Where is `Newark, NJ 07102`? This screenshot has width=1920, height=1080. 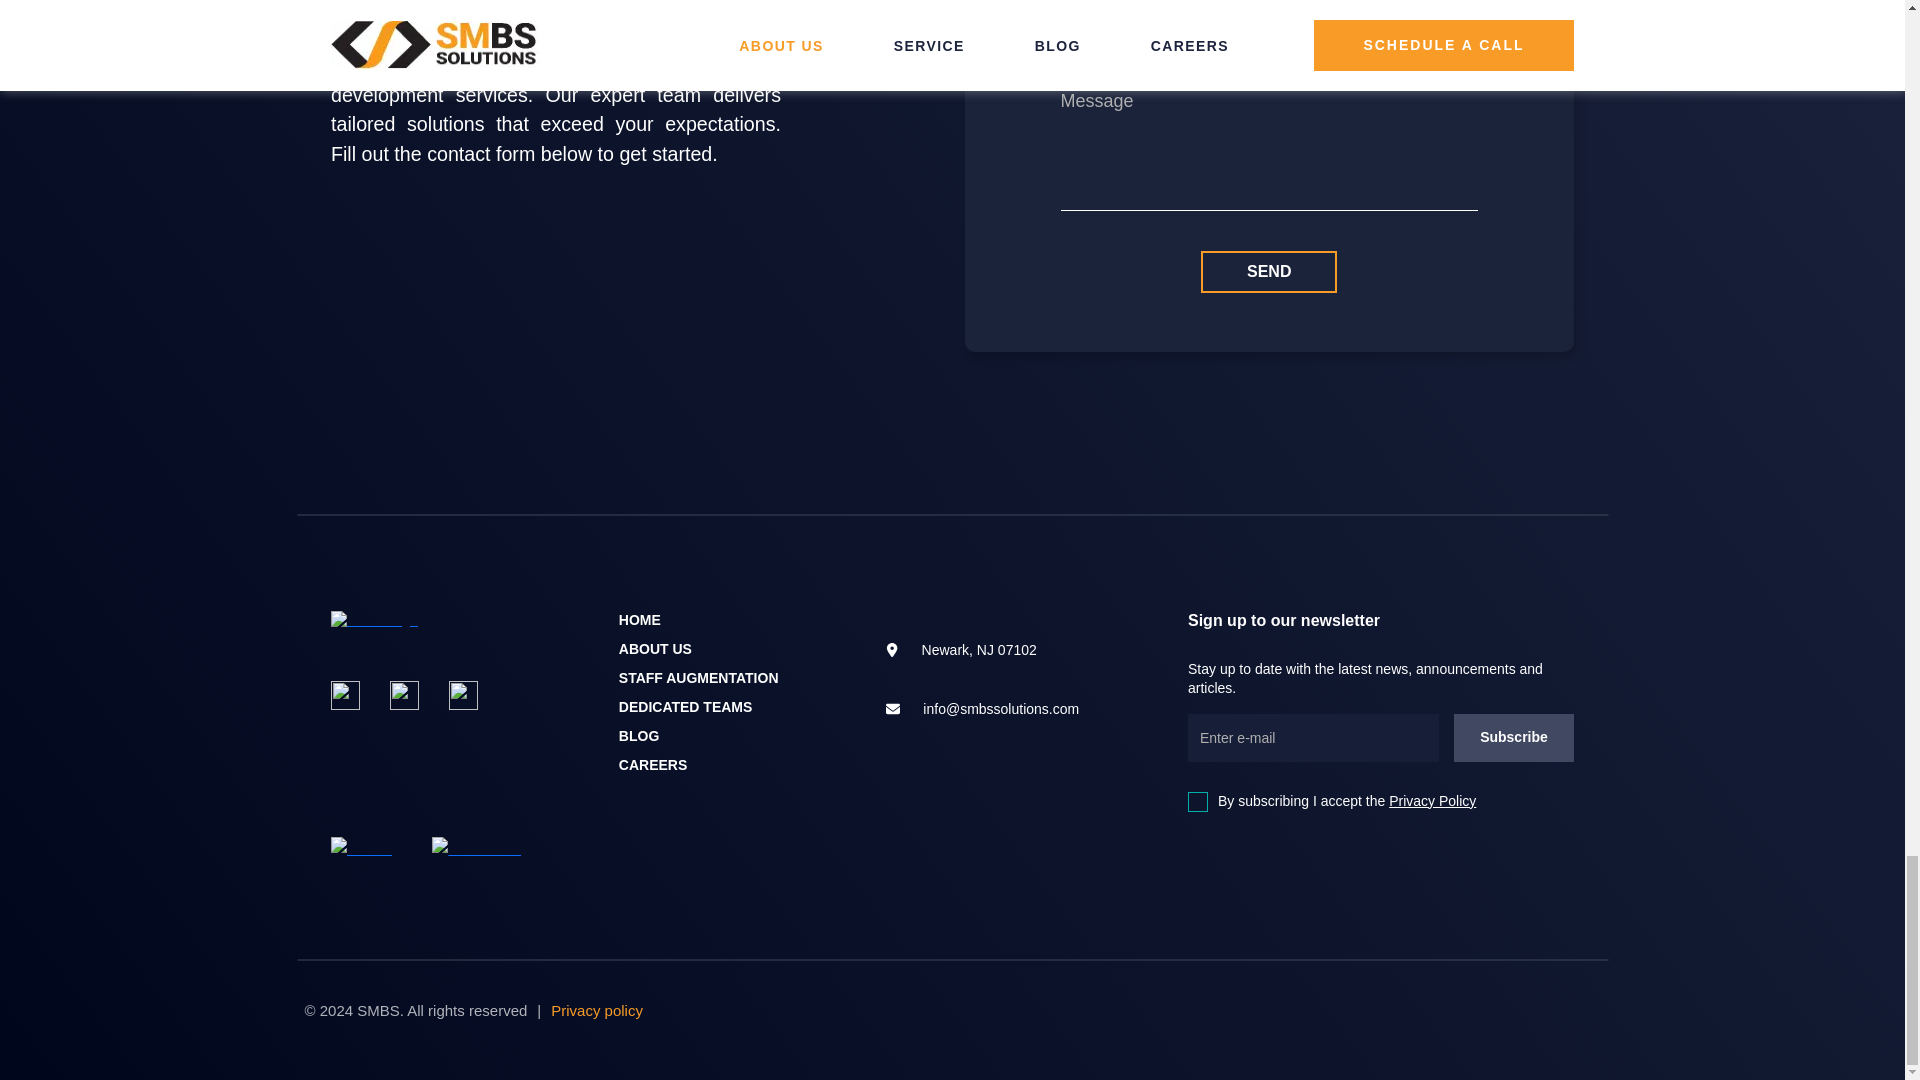
Newark, NJ 07102 is located at coordinates (1000, 649).